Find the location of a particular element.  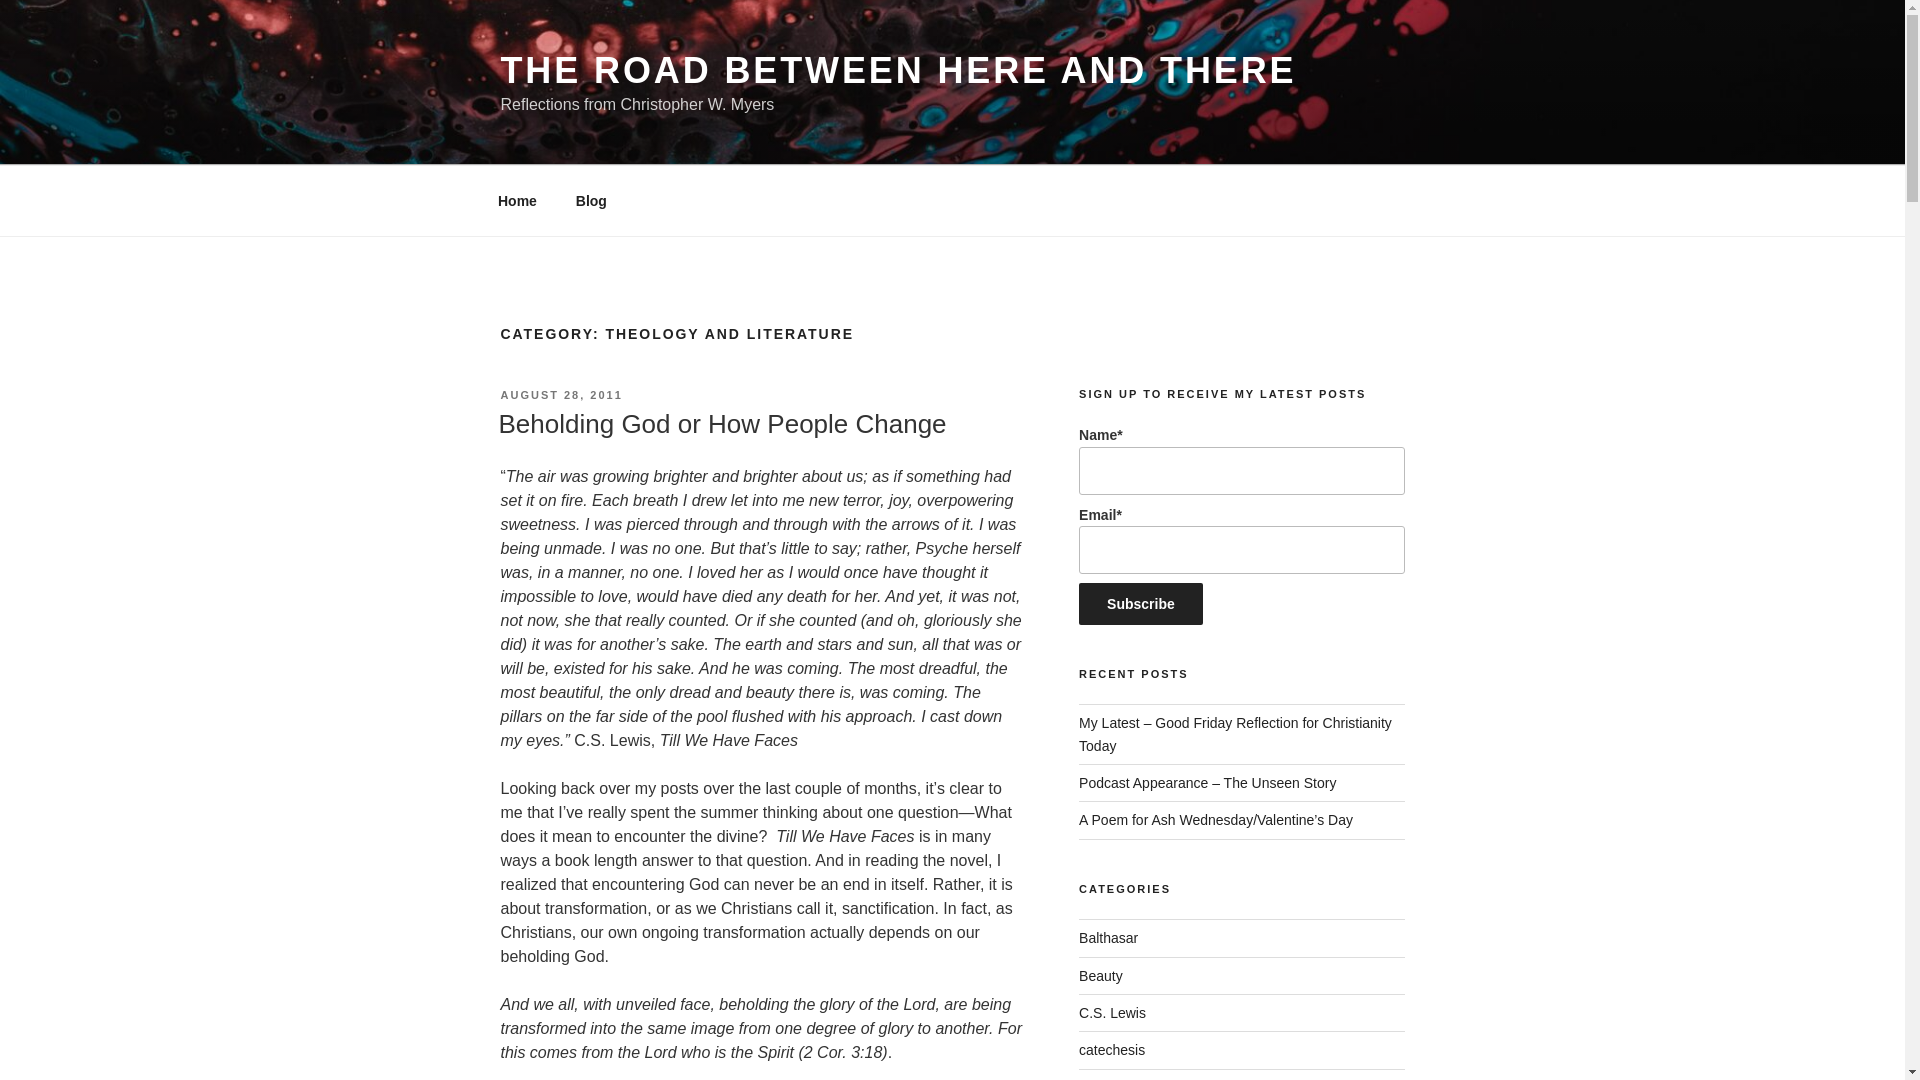

Beauty is located at coordinates (1101, 975).